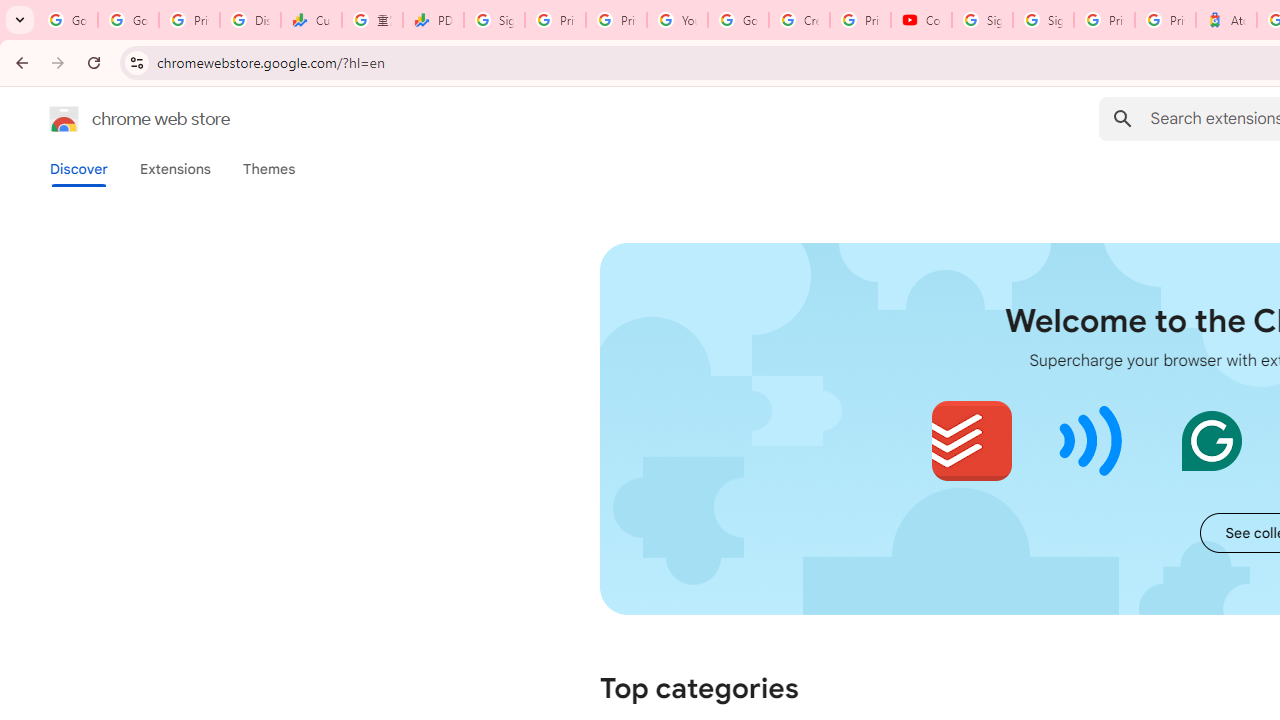  What do you see at coordinates (68, 20) in the screenshot?
I see `Google Workspace Admin Community` at bounding box center [68, 20].